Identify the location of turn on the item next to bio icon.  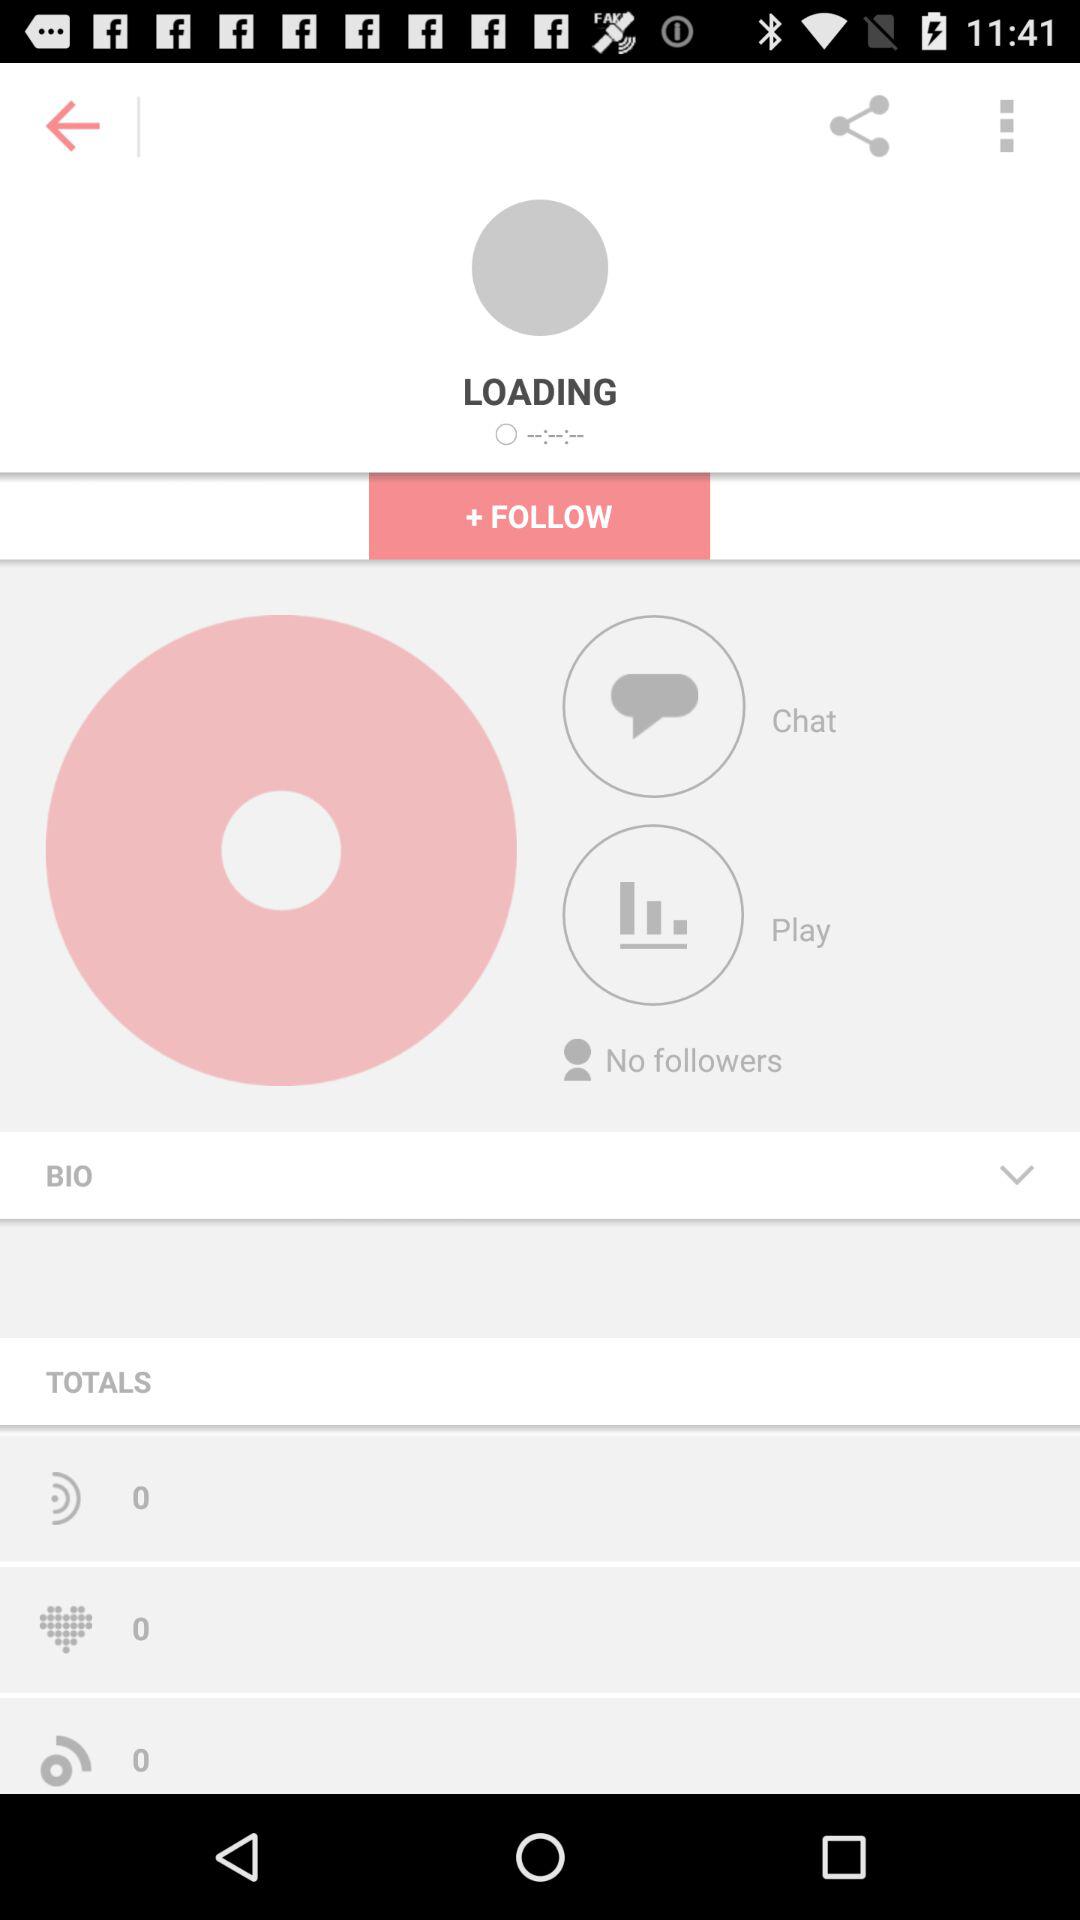
(1016, 1174).